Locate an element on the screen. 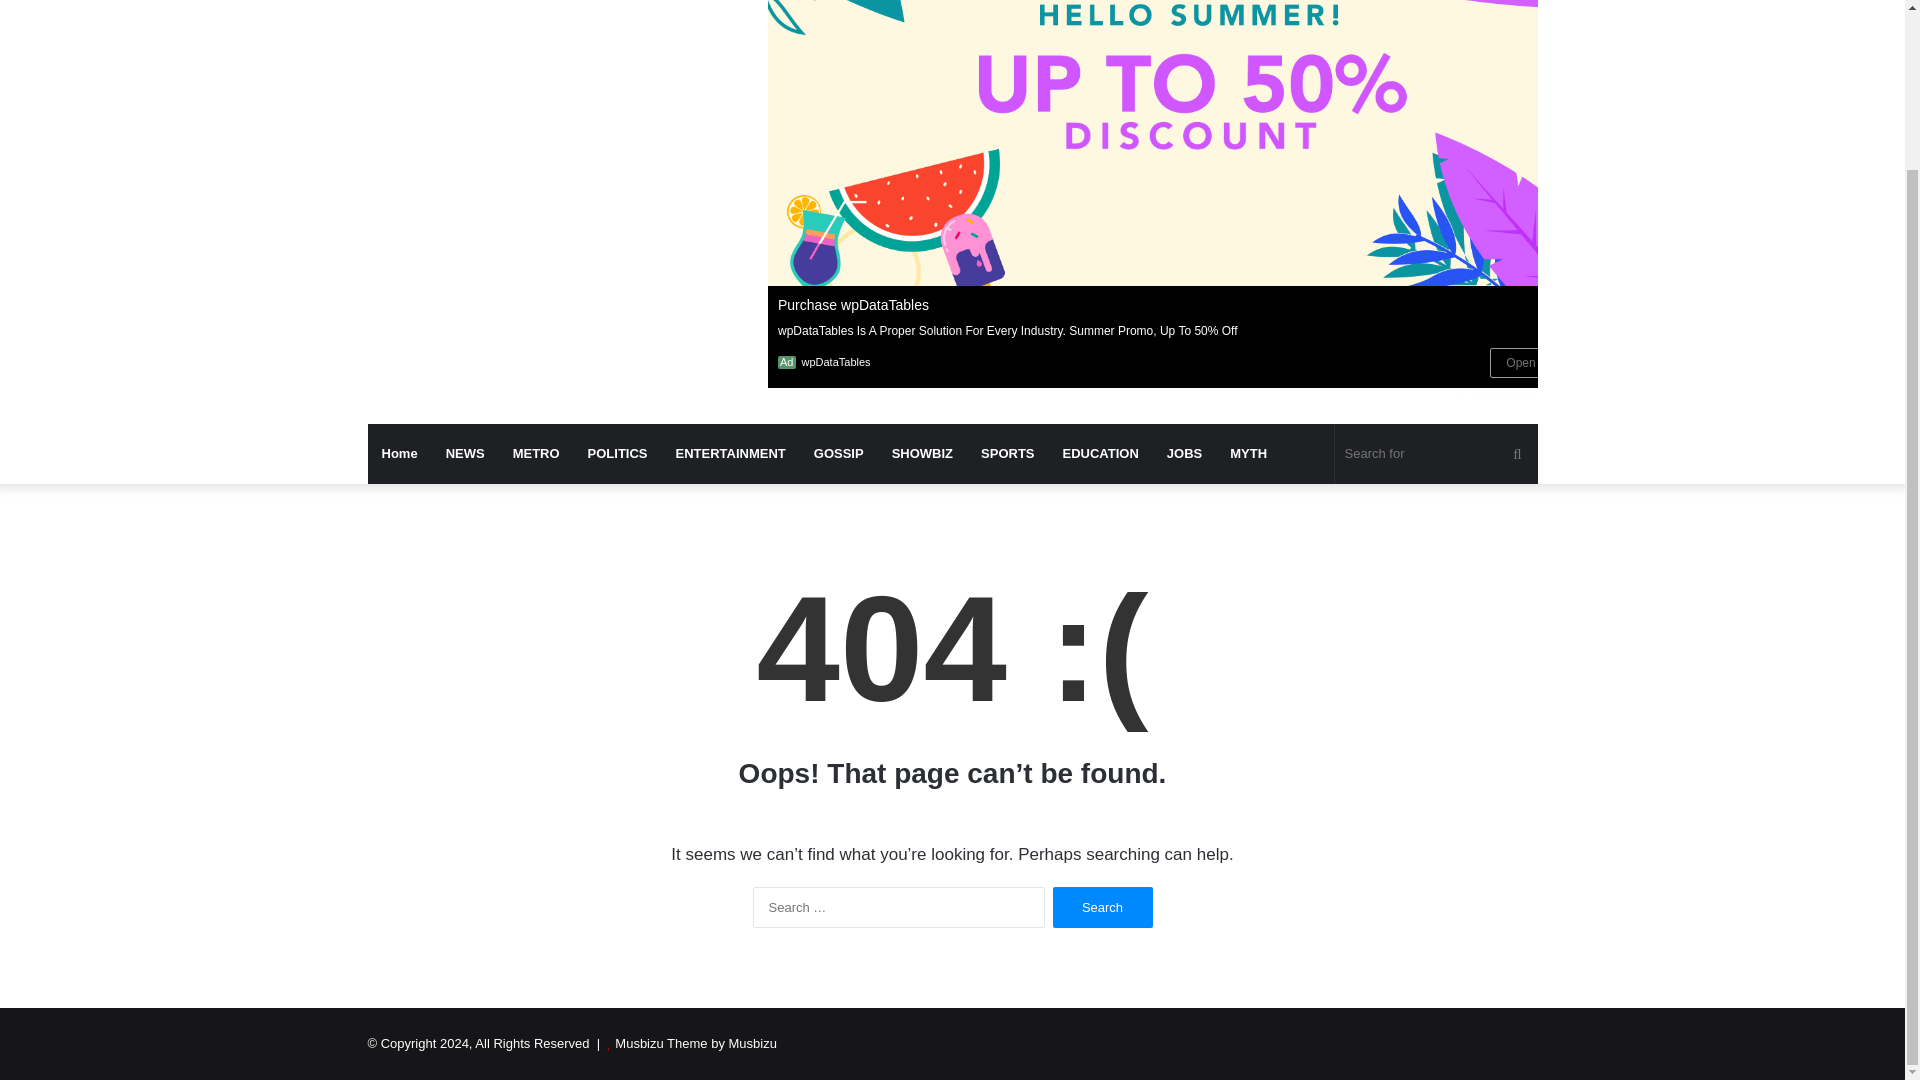 This screenshot has height=1080, width=1920. ENTERTAINMENT is located at coordinates (731, 454).